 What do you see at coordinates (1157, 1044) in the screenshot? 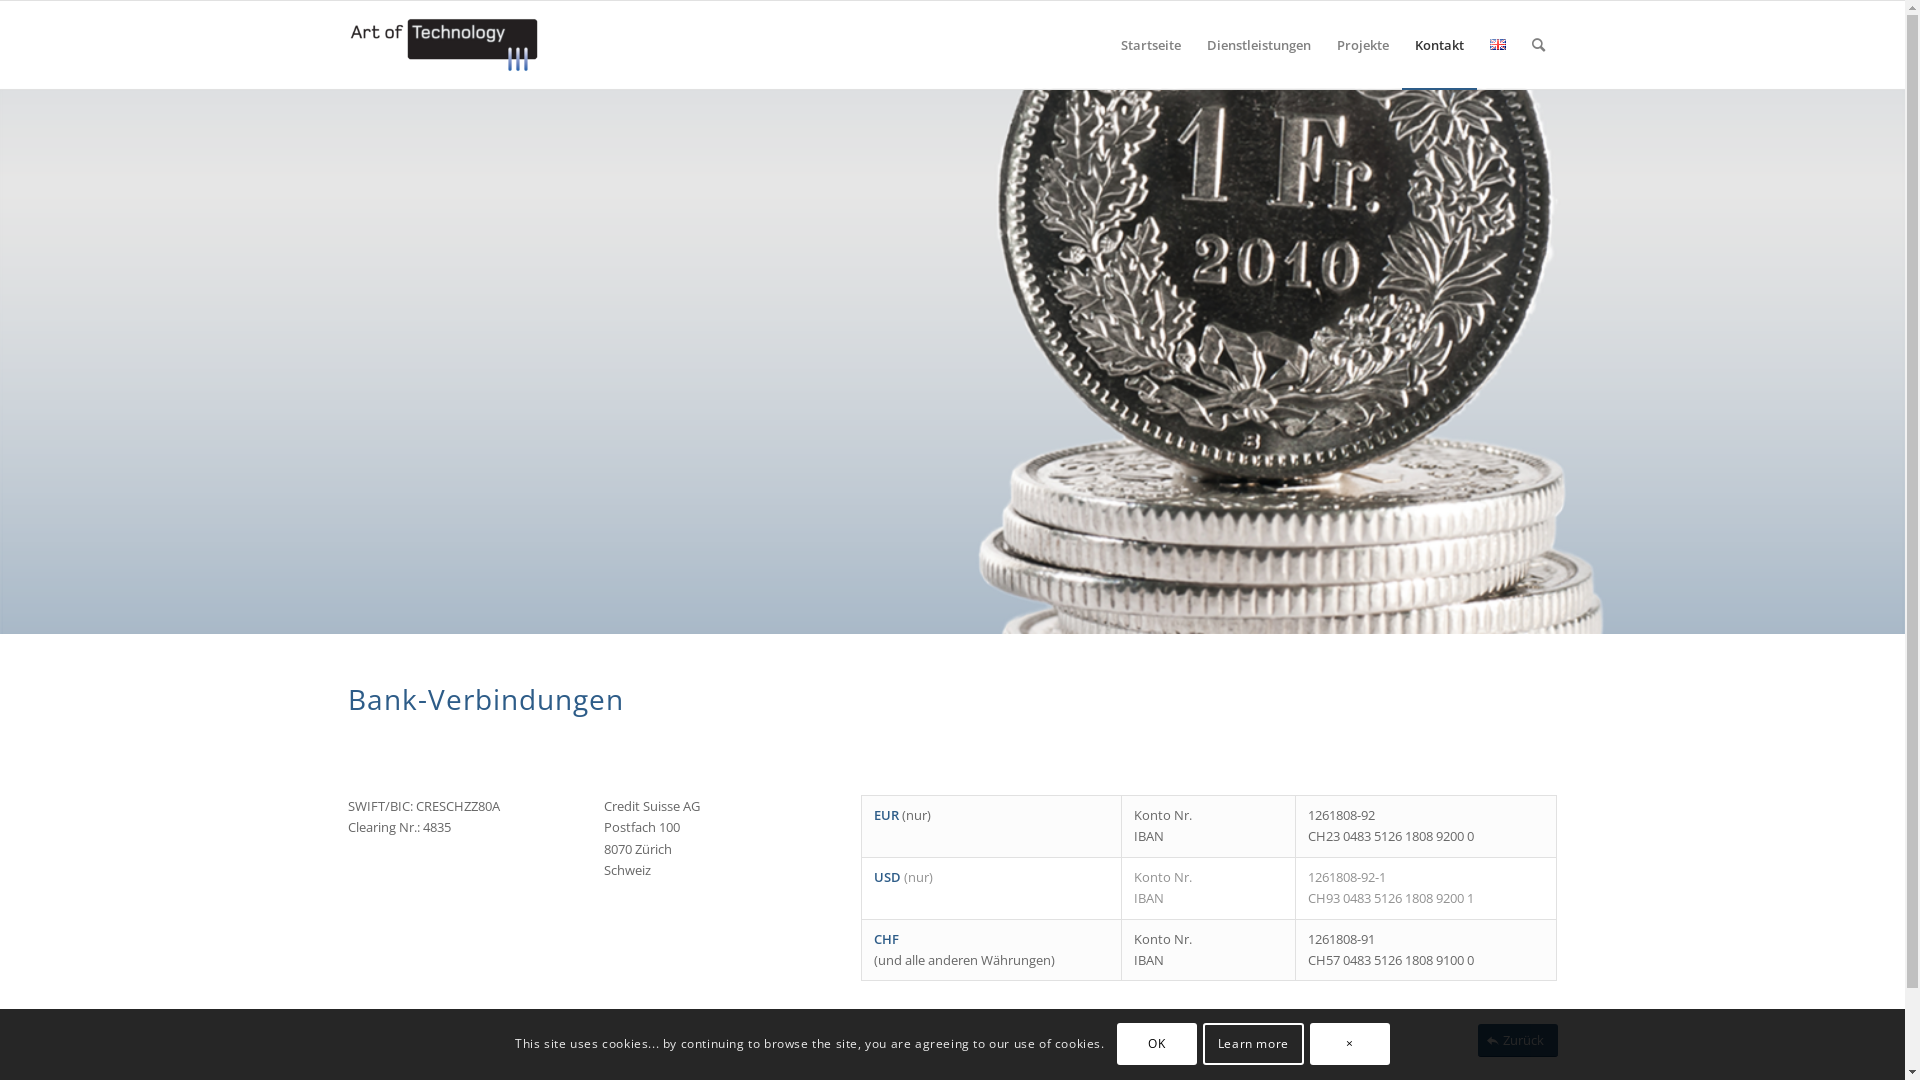
I see `OK` at bounding box center [1157, 1044].